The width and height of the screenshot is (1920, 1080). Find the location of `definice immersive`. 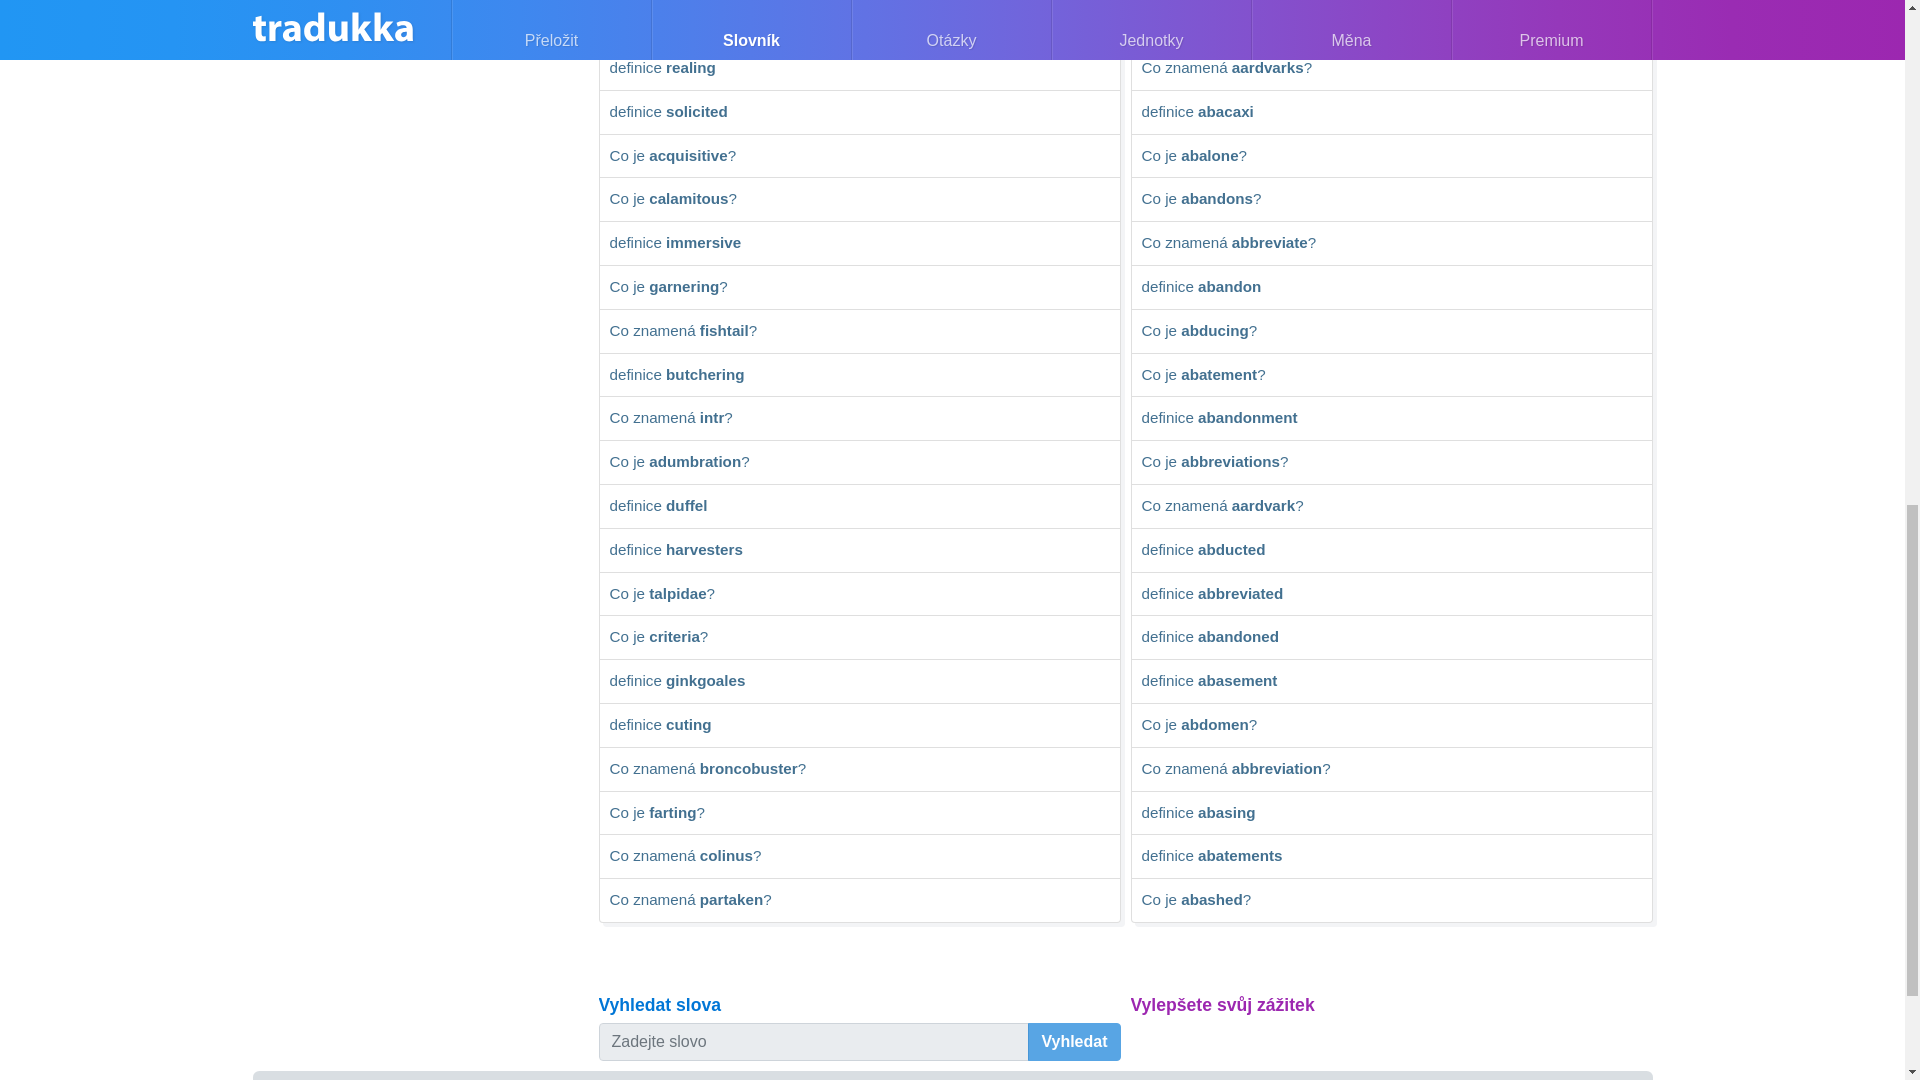

definice immersive is located at coordinates (858, 244).